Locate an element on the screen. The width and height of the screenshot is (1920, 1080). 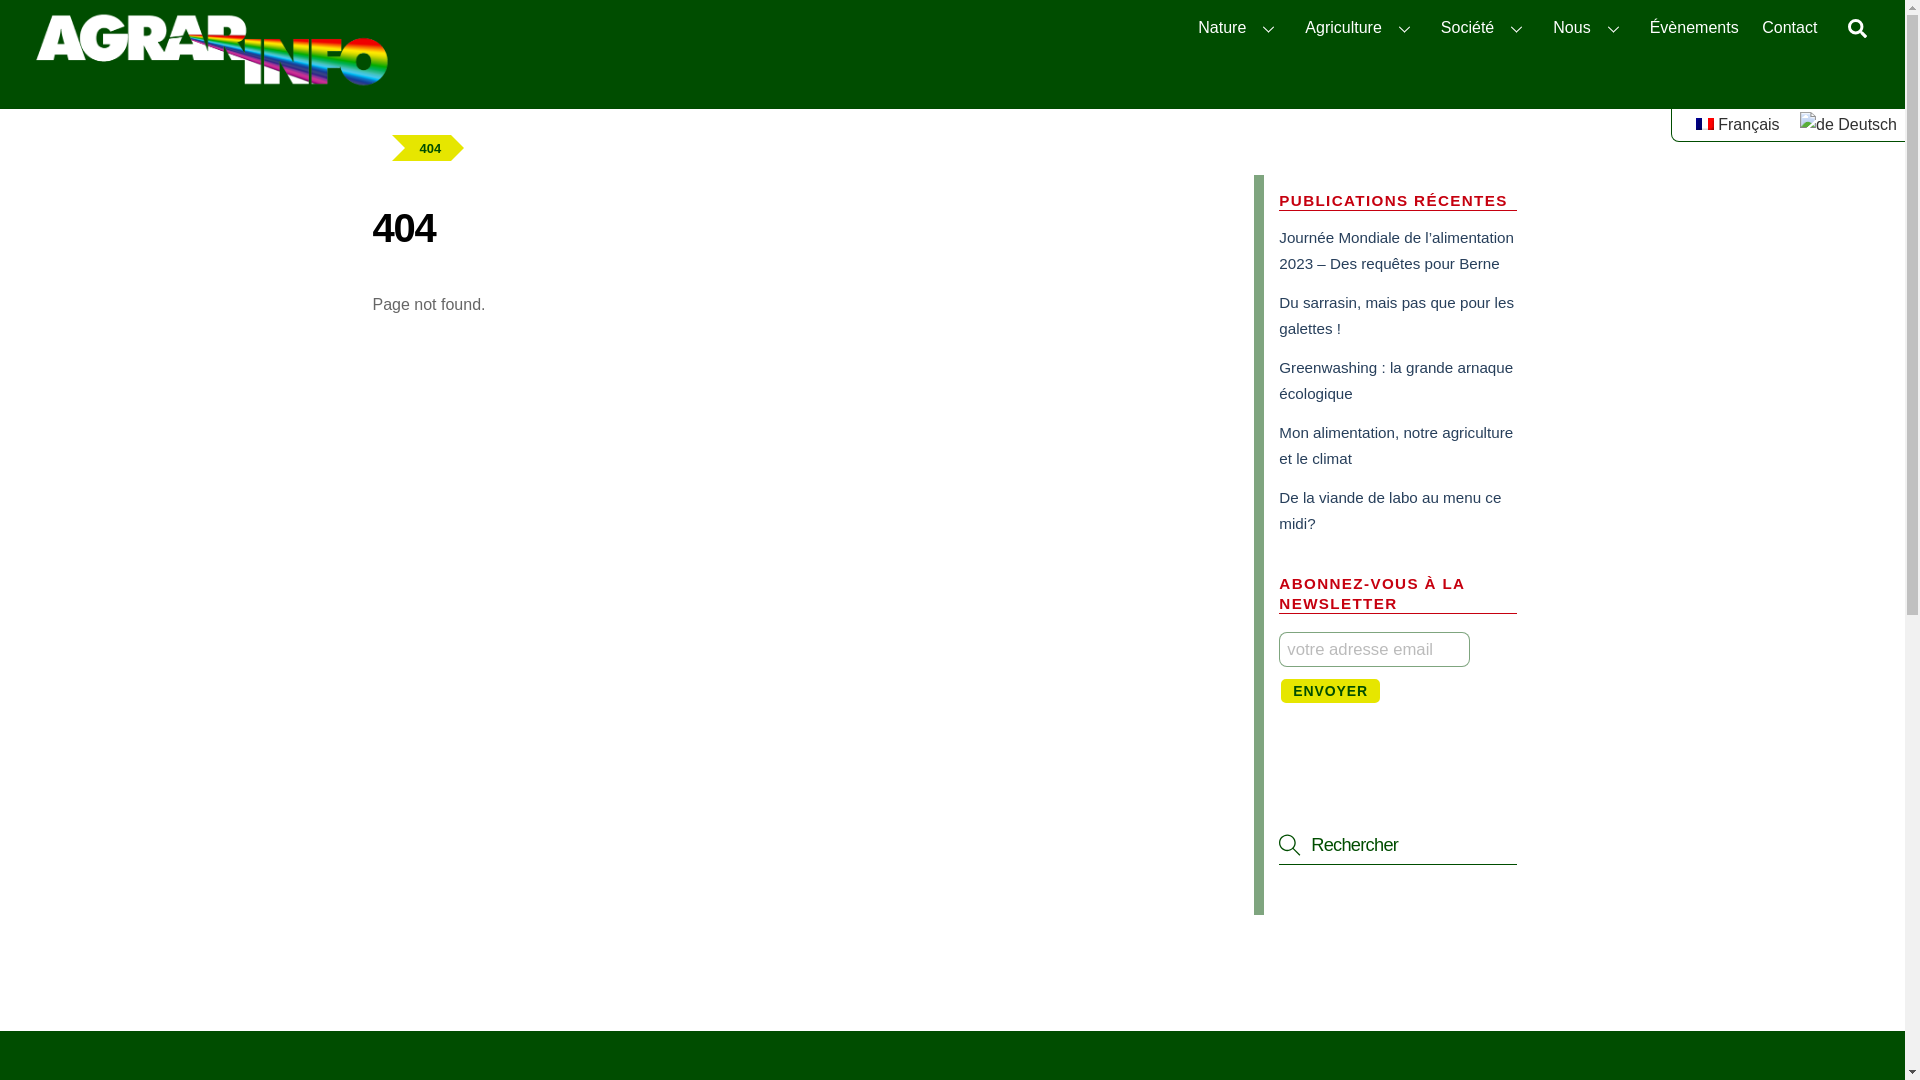
Deutsch is located at coordinates (1817, 125).